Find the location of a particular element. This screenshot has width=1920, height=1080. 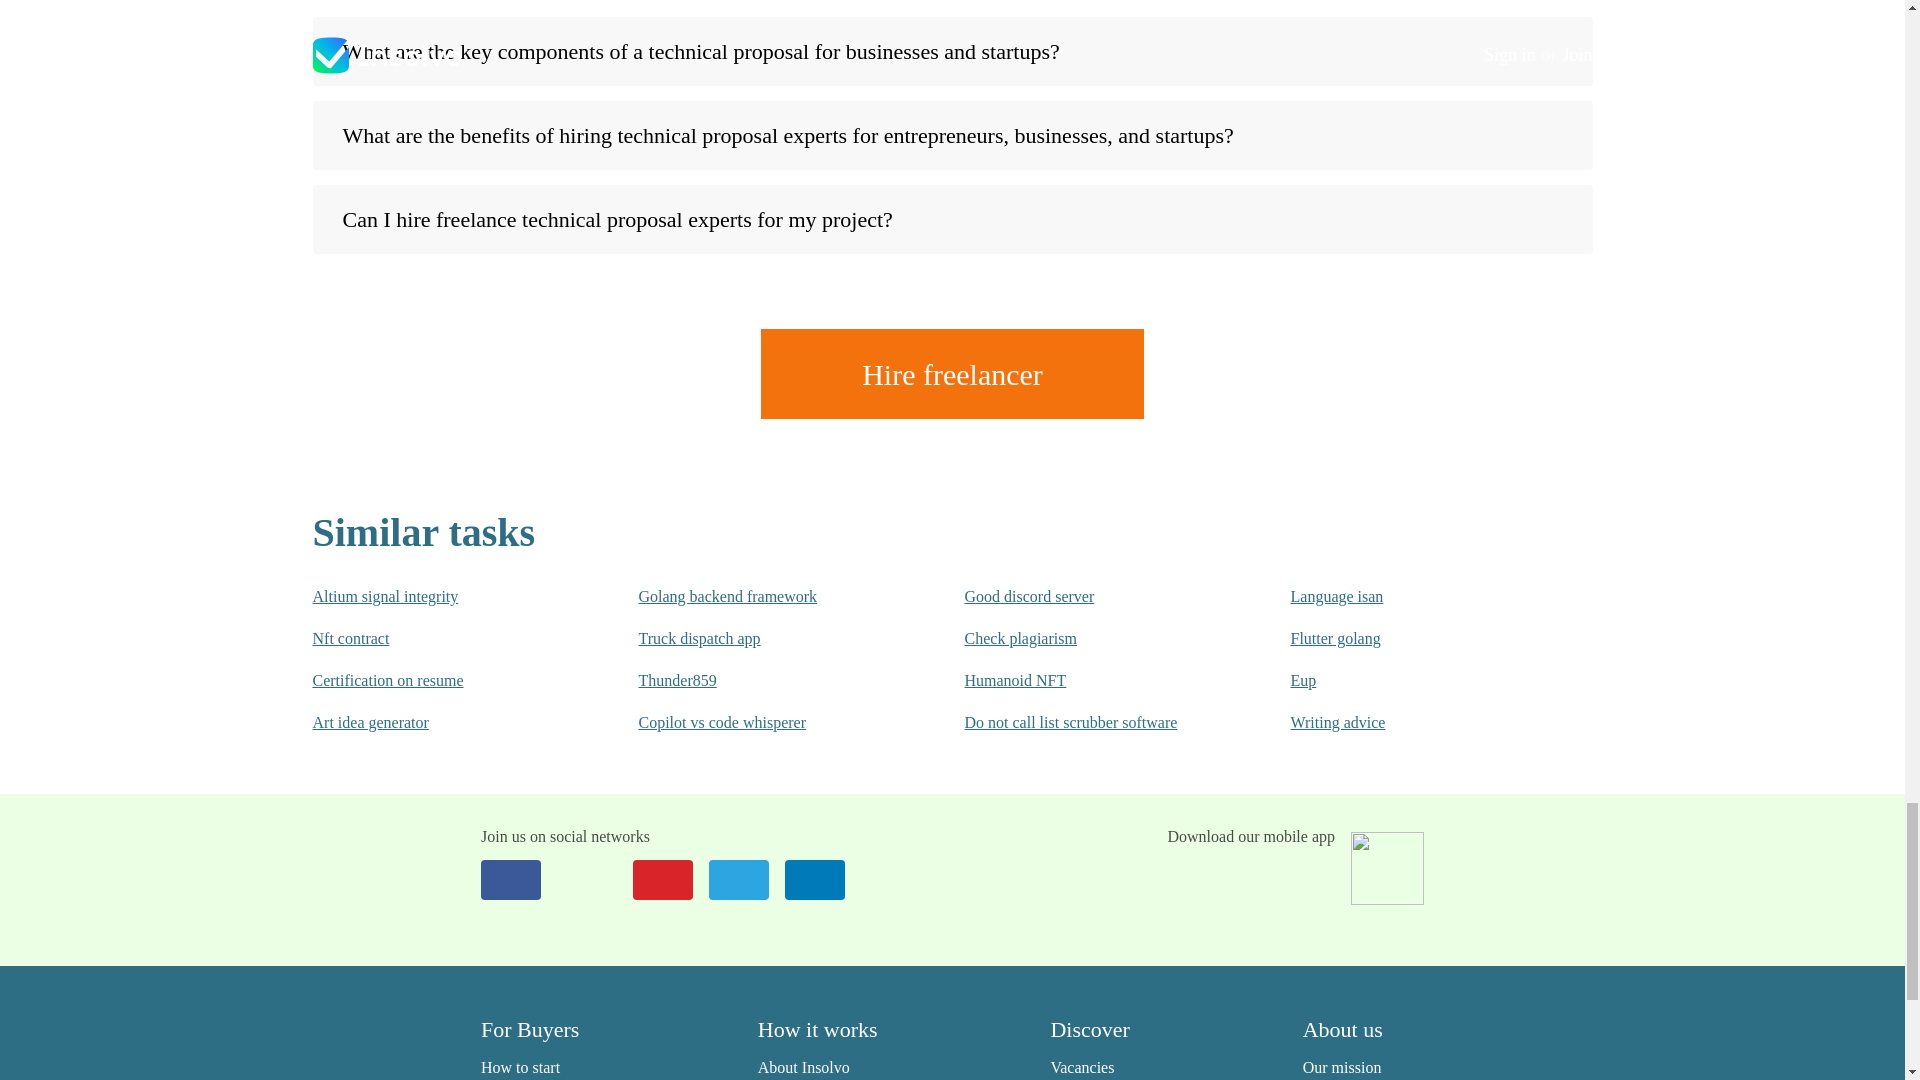

Truck dispatch app is located at coordinates (760, 638).